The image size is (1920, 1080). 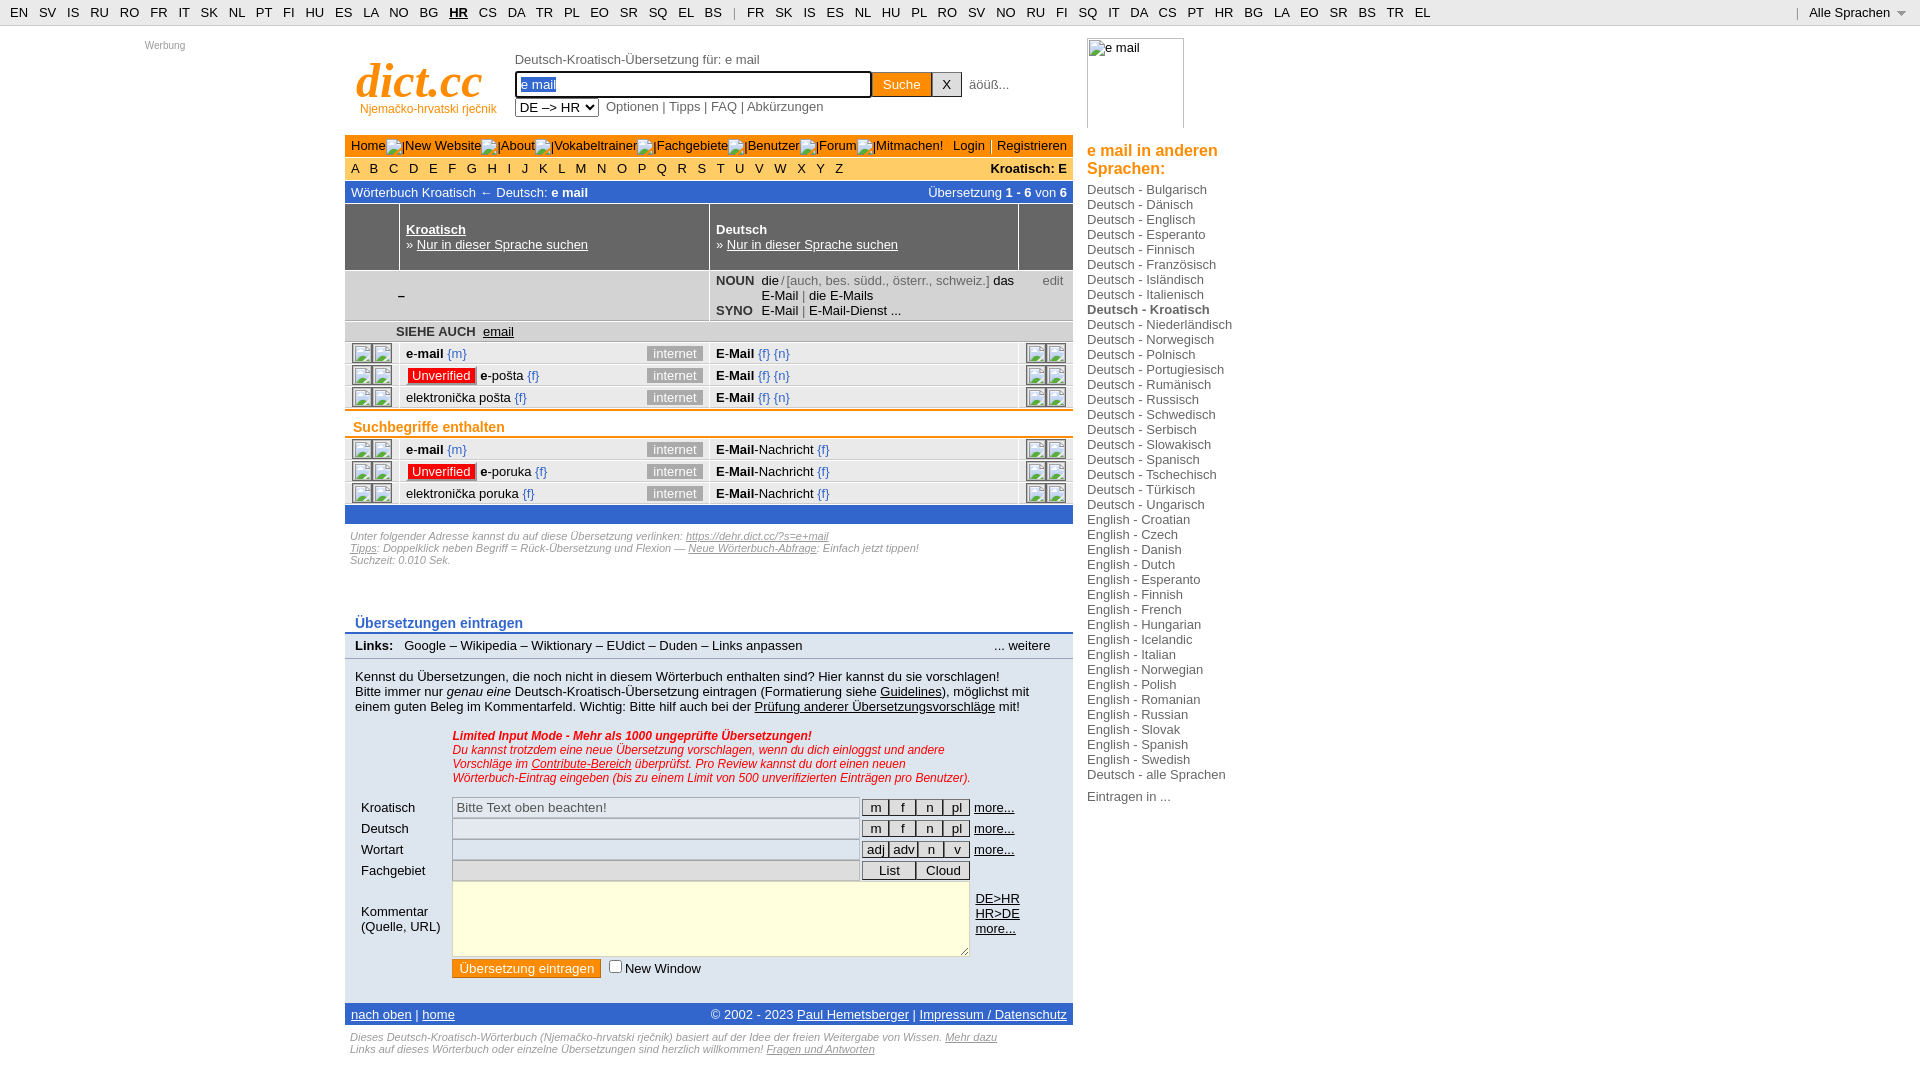 I want to click on N, so click(x=602, y=168).